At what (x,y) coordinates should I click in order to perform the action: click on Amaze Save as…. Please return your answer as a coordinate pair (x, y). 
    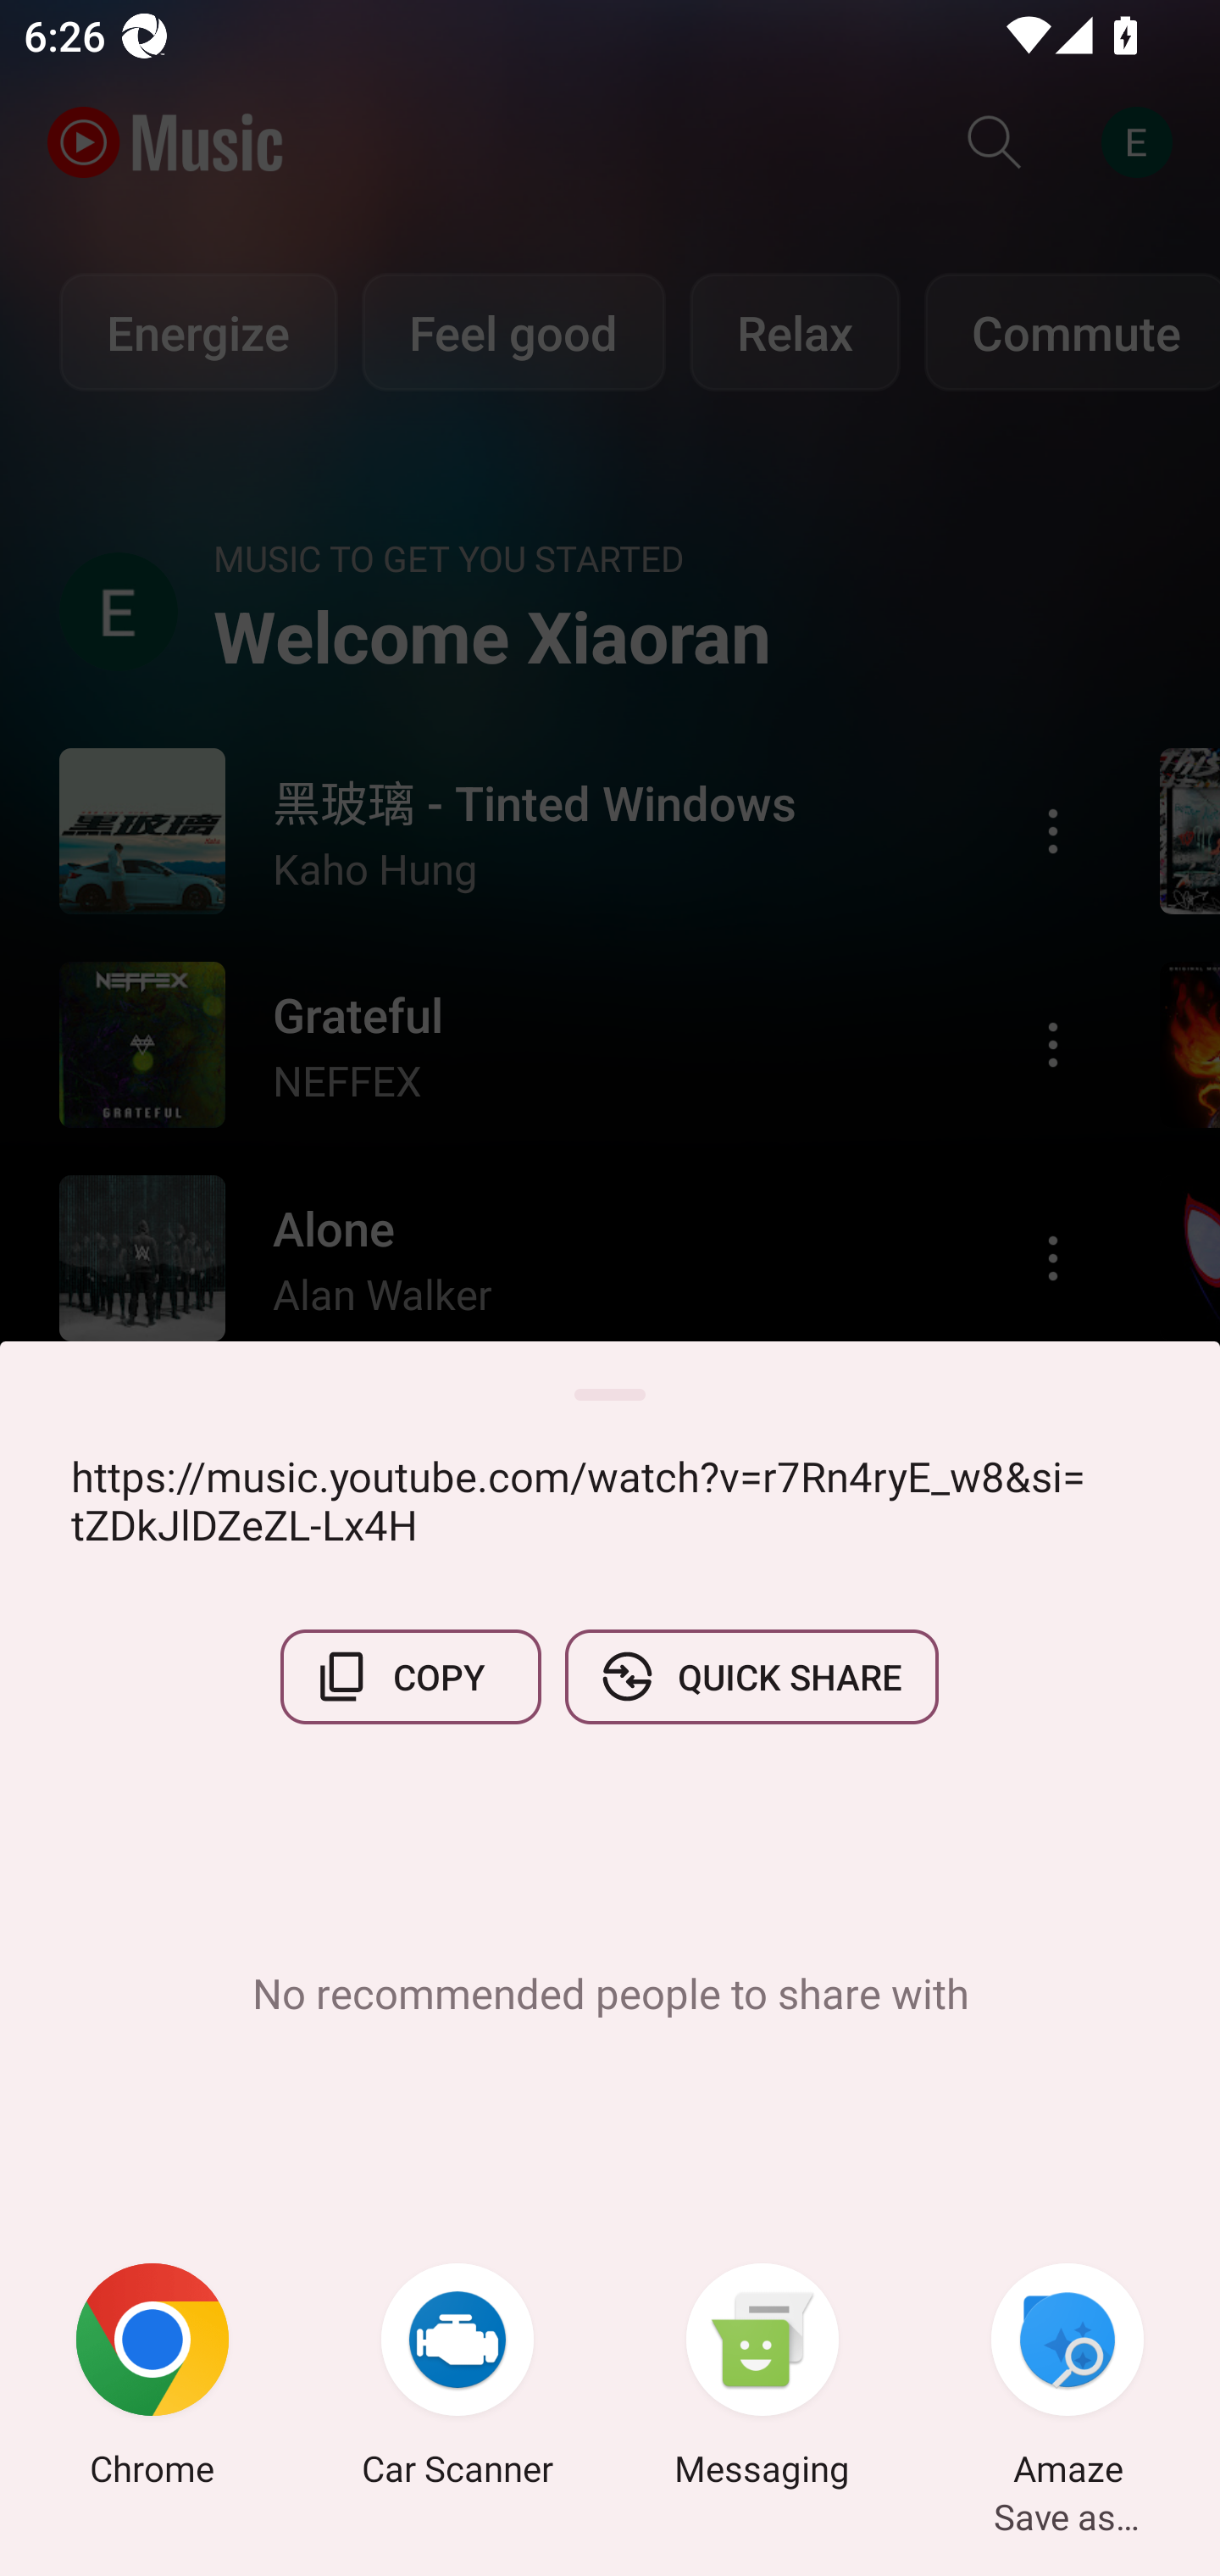
    Looking at the image, I should click on (1067, 2379).